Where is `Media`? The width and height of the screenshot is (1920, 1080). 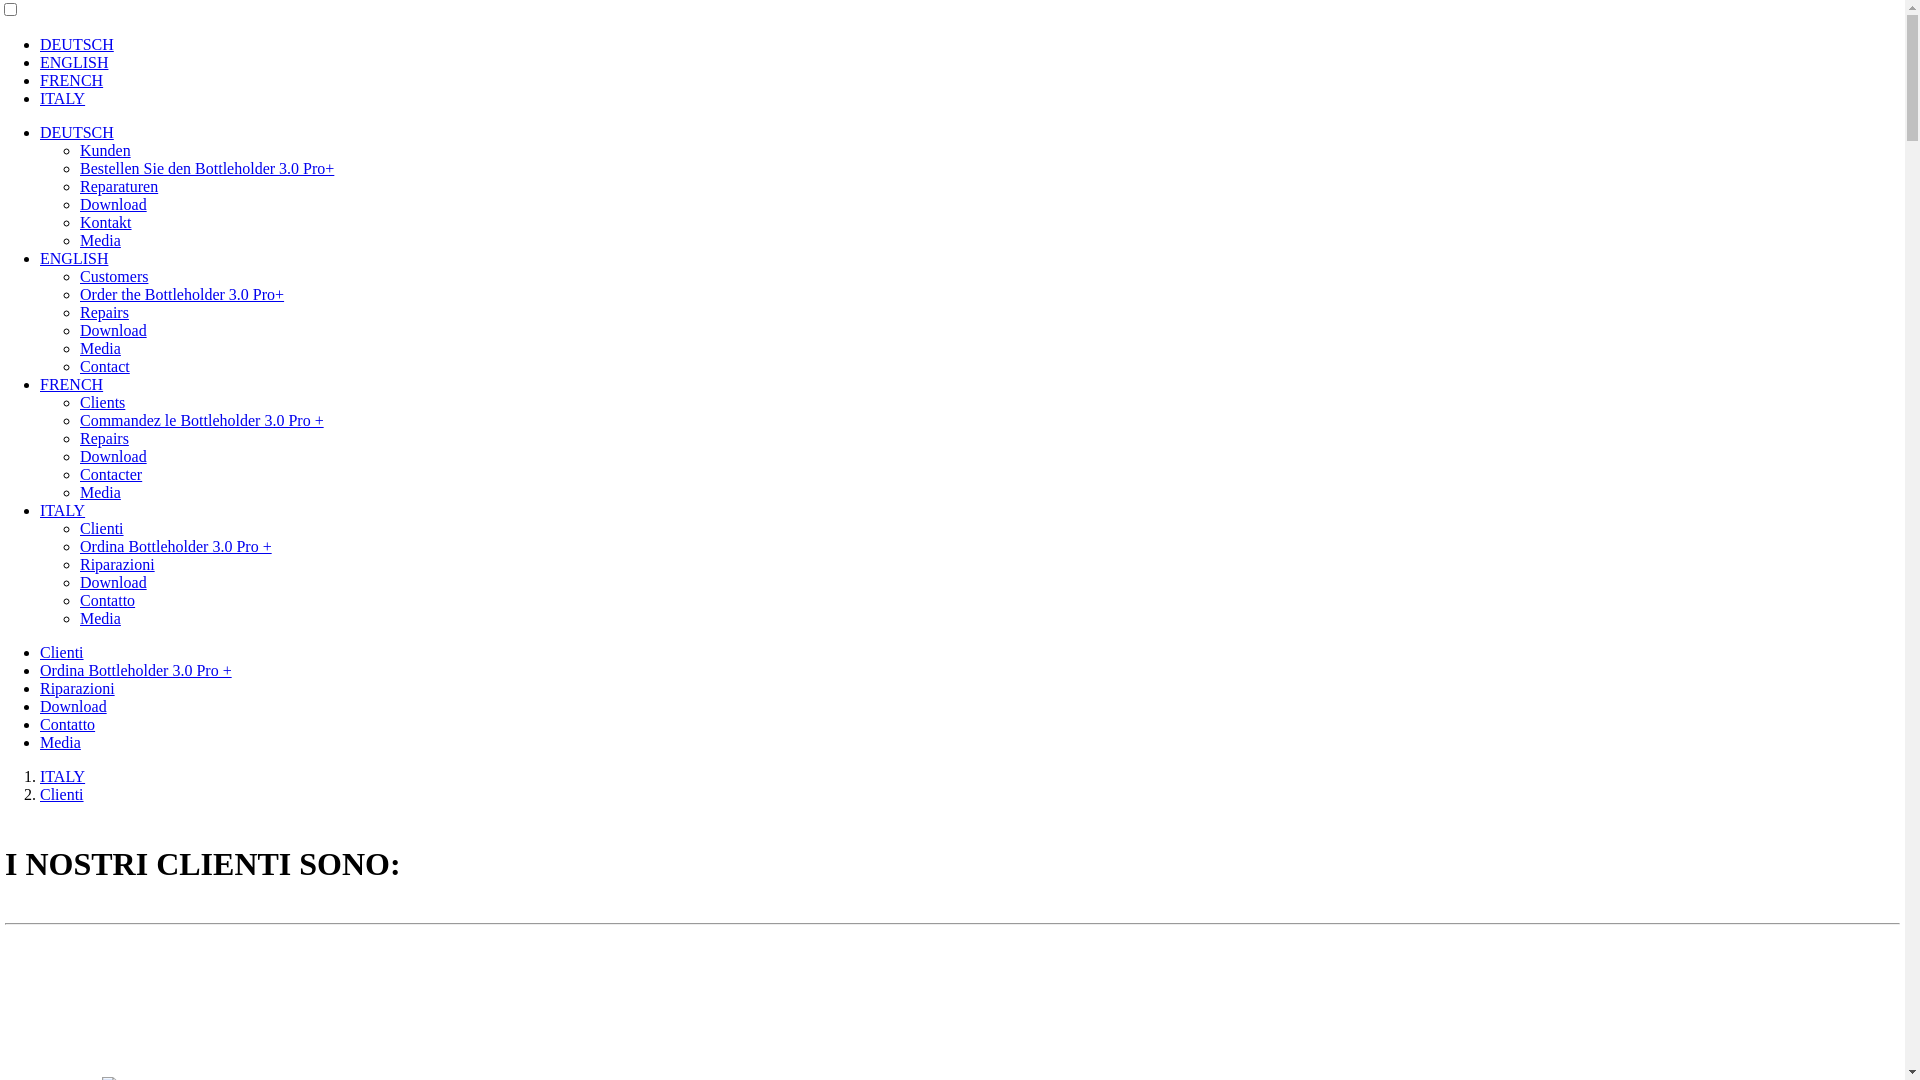 Media is located at coordinates (100, 618).